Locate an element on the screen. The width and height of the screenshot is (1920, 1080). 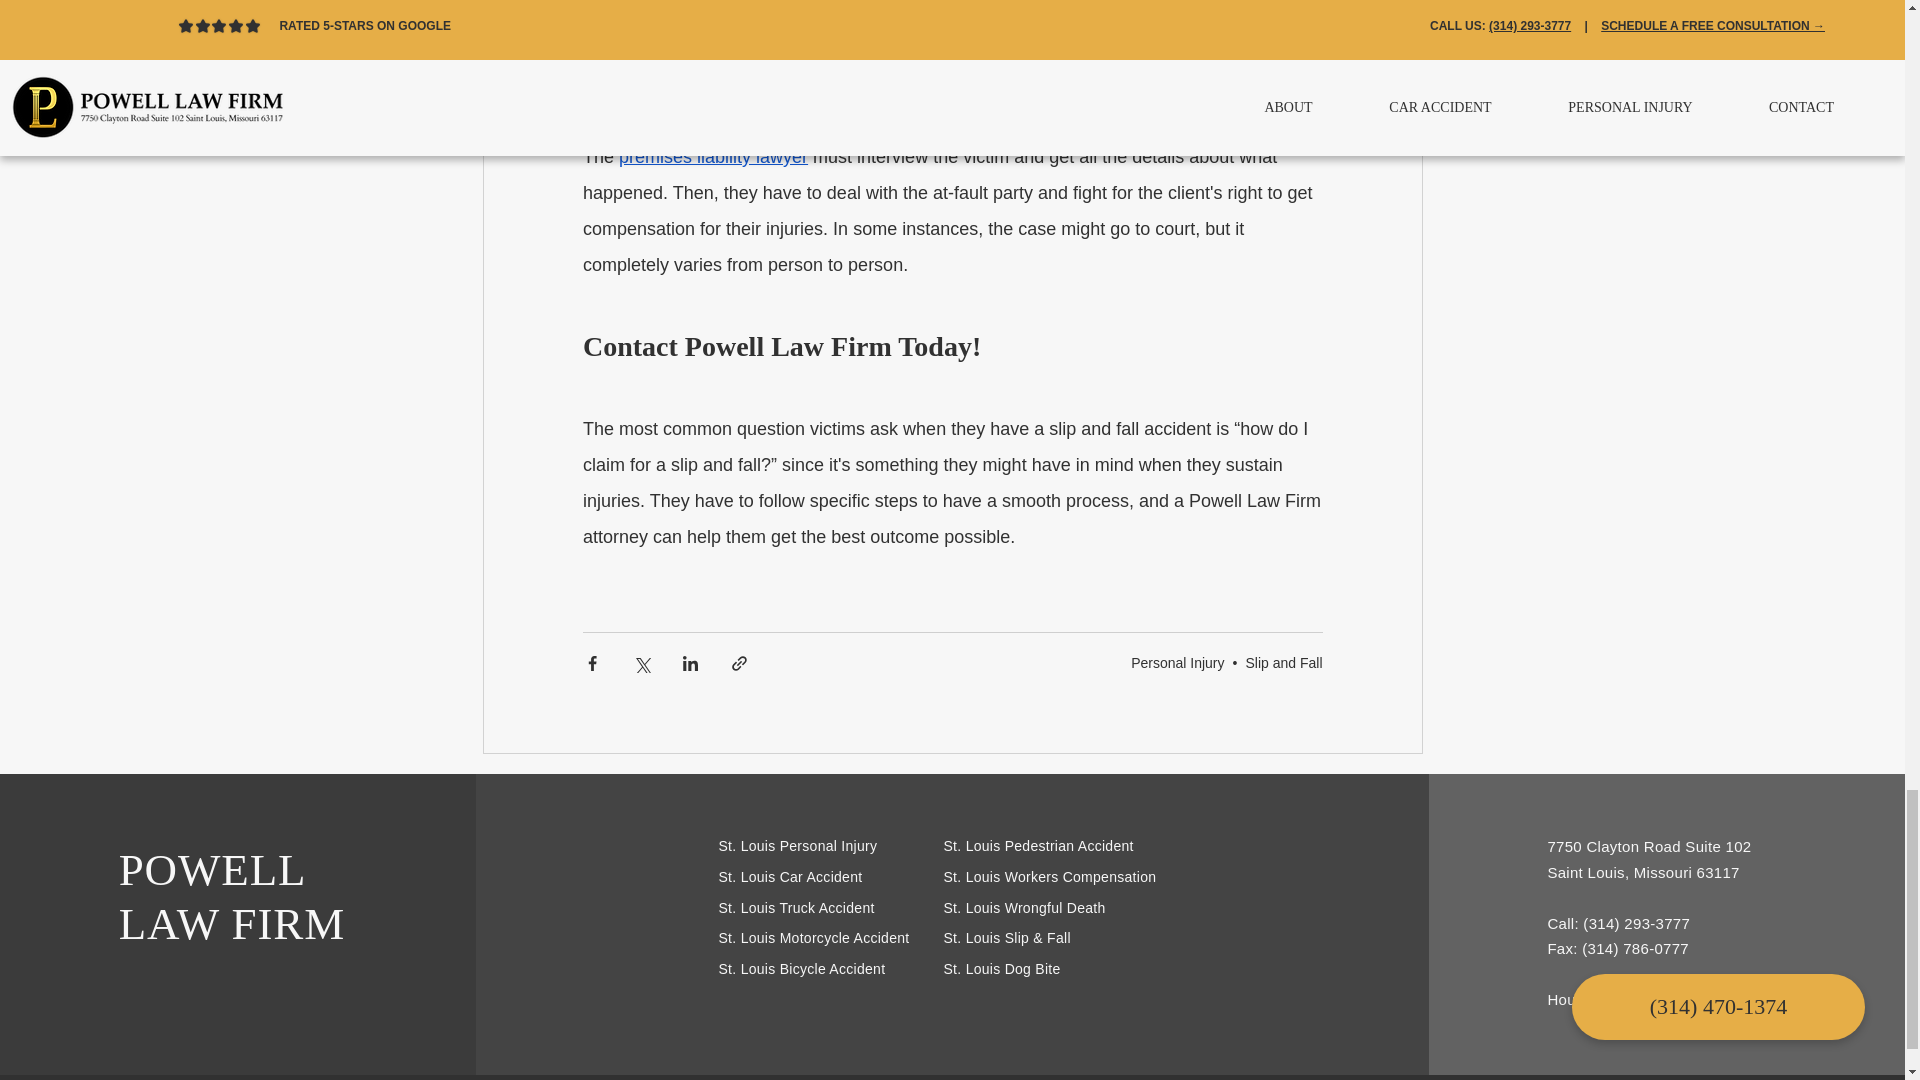
Slip and Fall is located at coordinates (1283, 662).